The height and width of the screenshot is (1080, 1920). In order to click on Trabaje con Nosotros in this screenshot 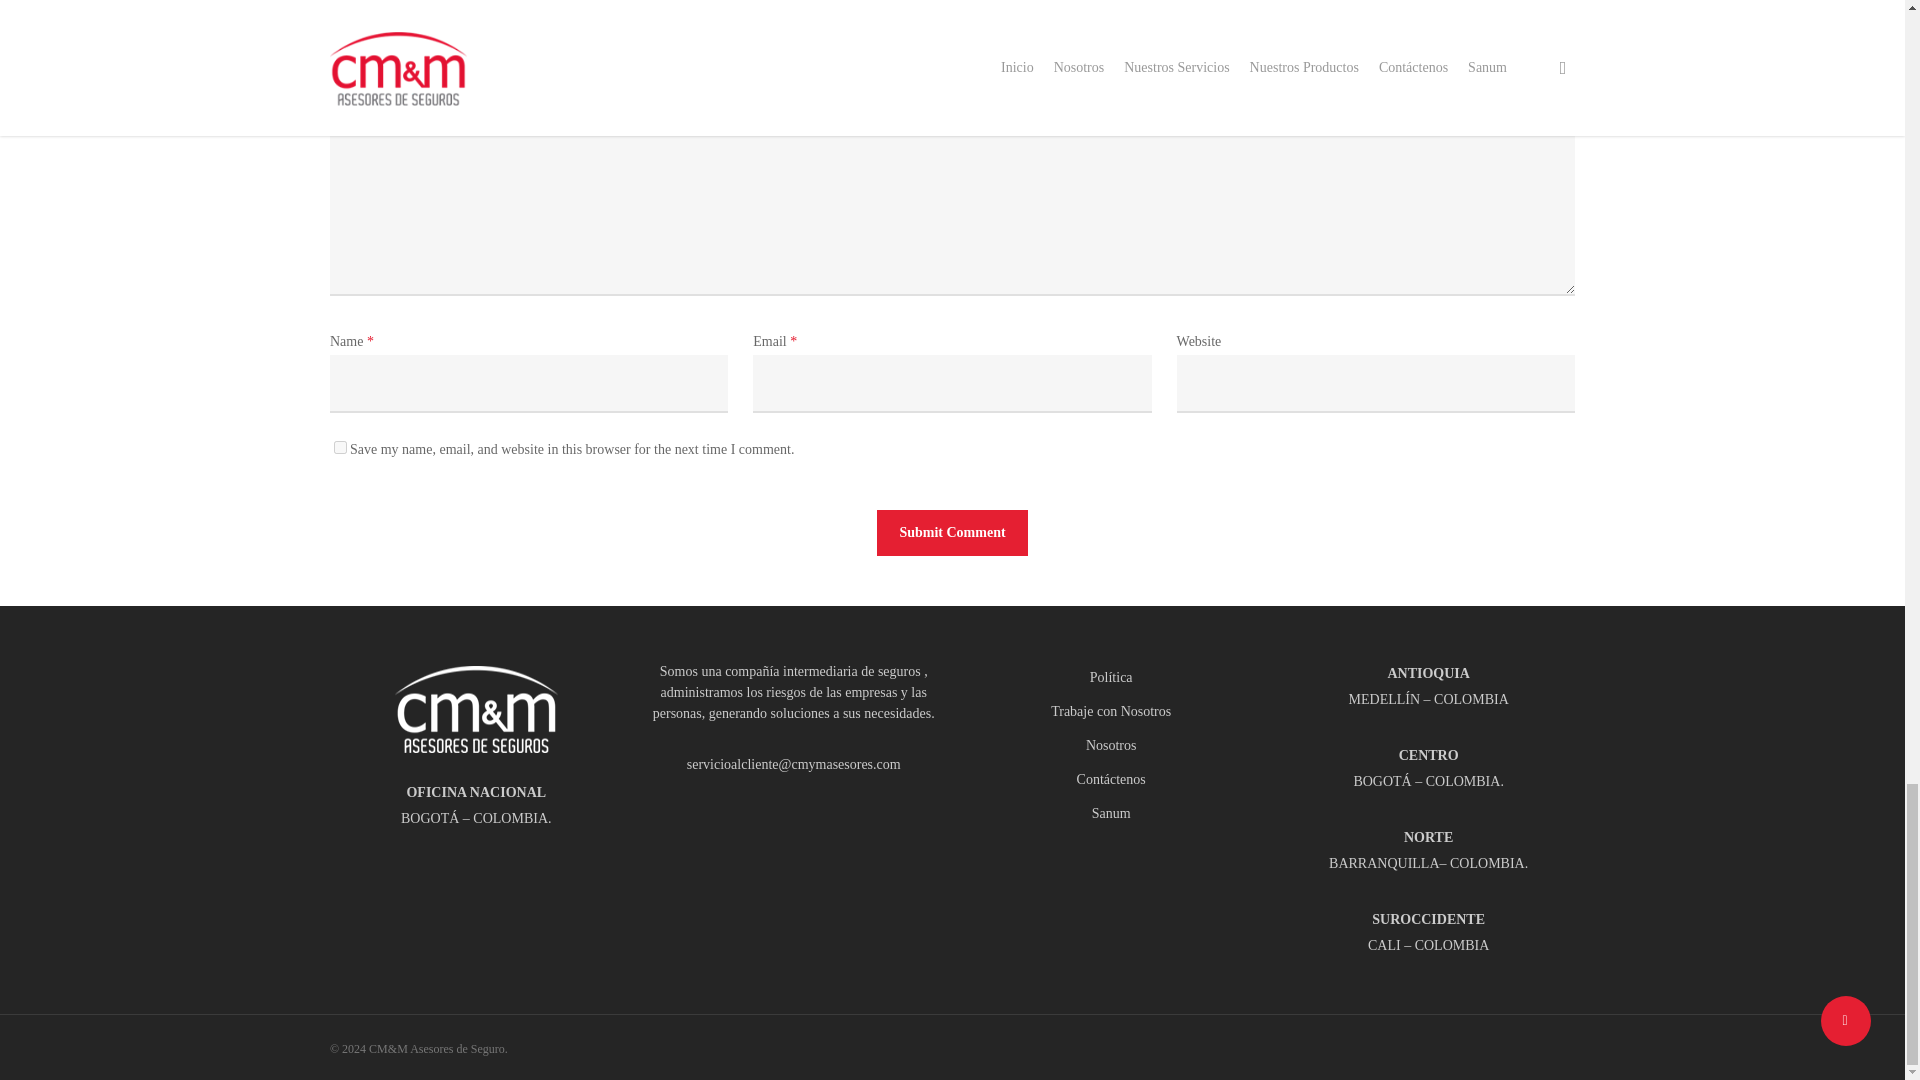, I will do `click(1111, 711)`.